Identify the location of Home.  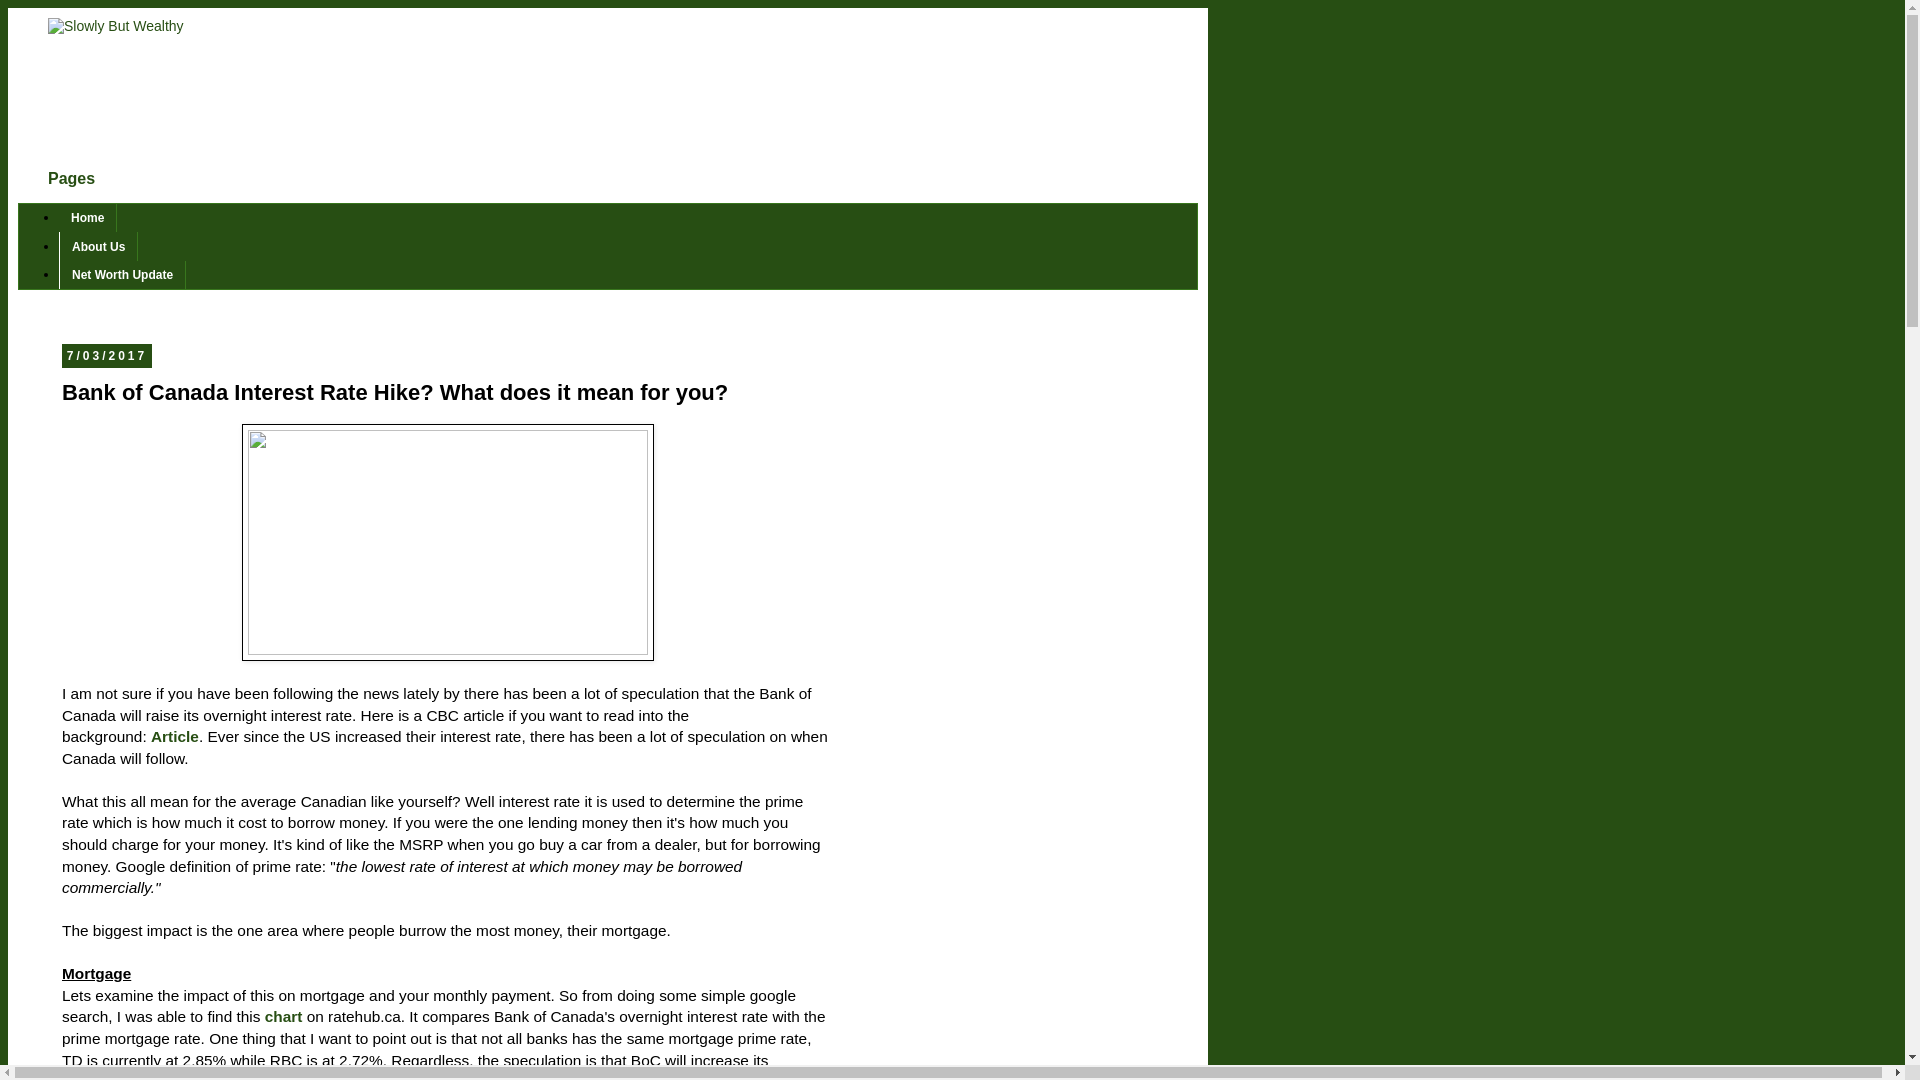
(88, 218).